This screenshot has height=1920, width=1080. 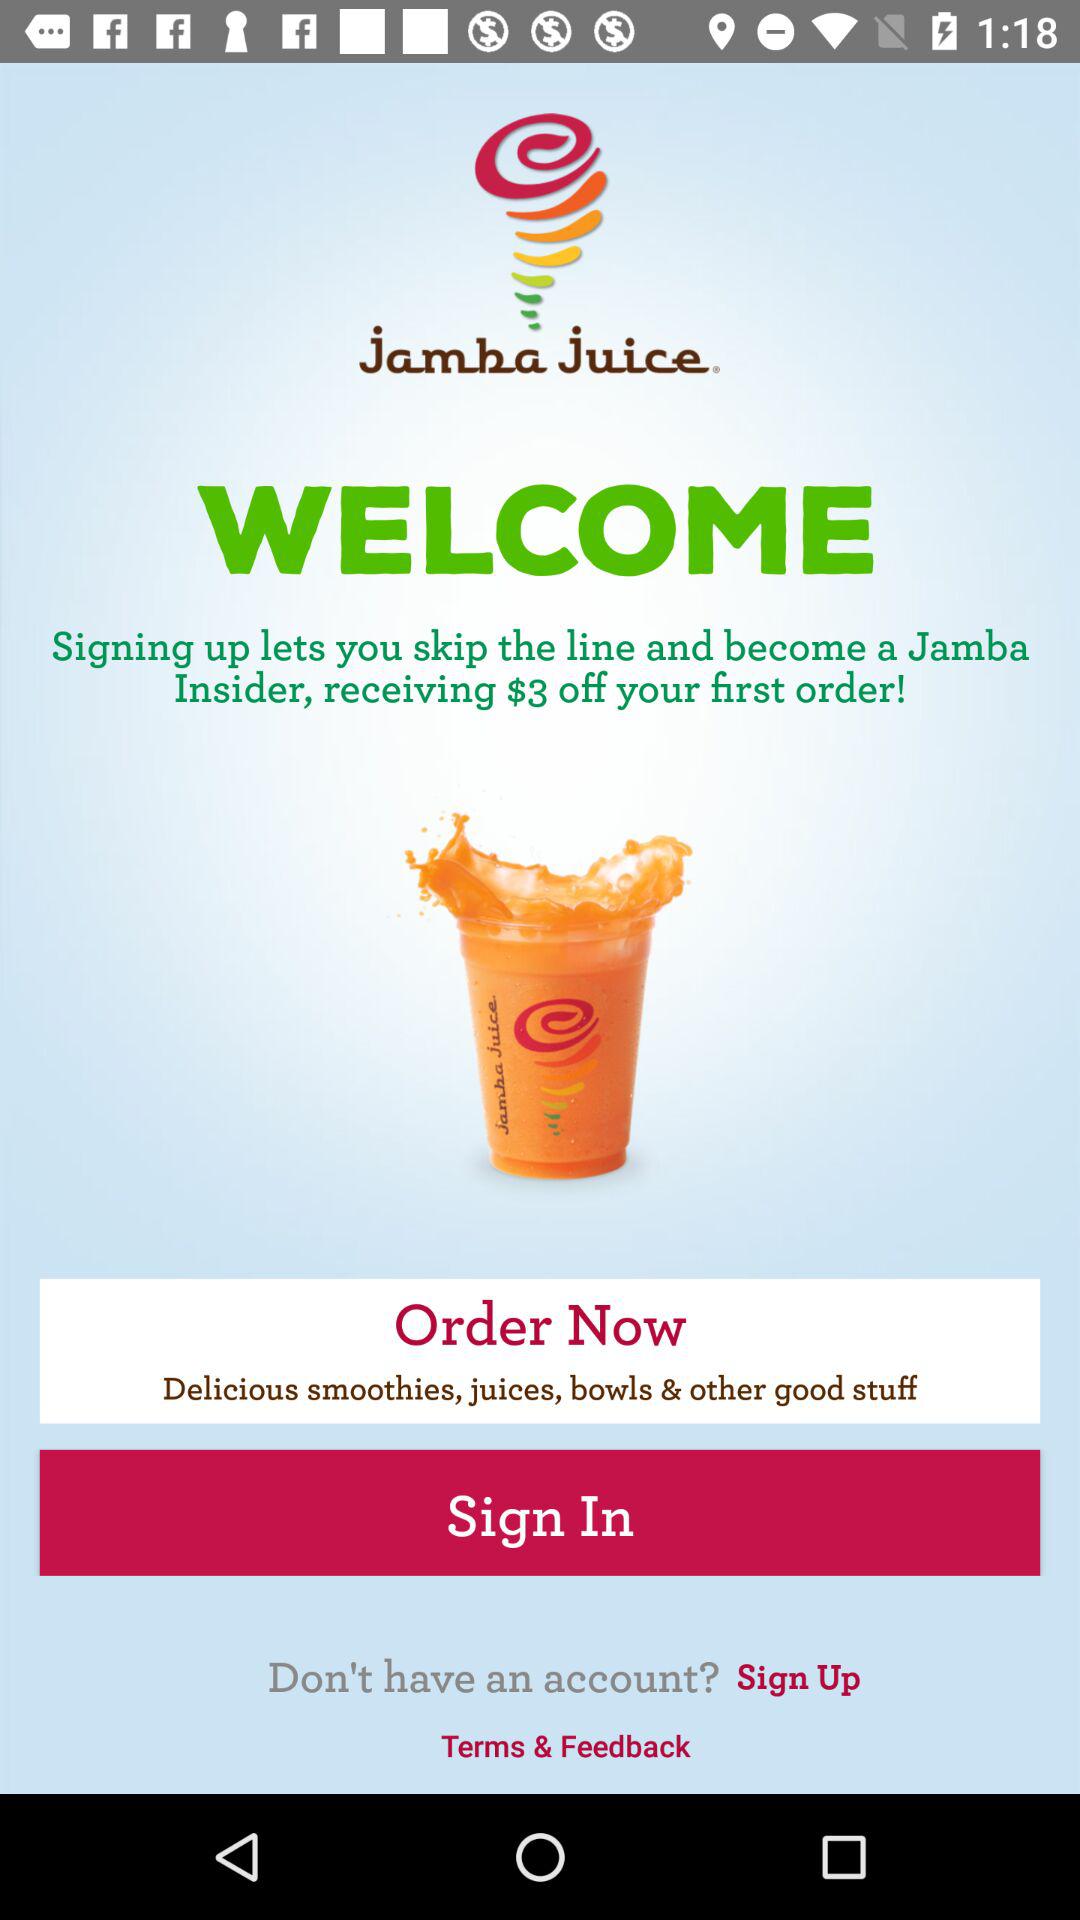 I want to click on select the sign up icon, so click(x=798, y=1673).